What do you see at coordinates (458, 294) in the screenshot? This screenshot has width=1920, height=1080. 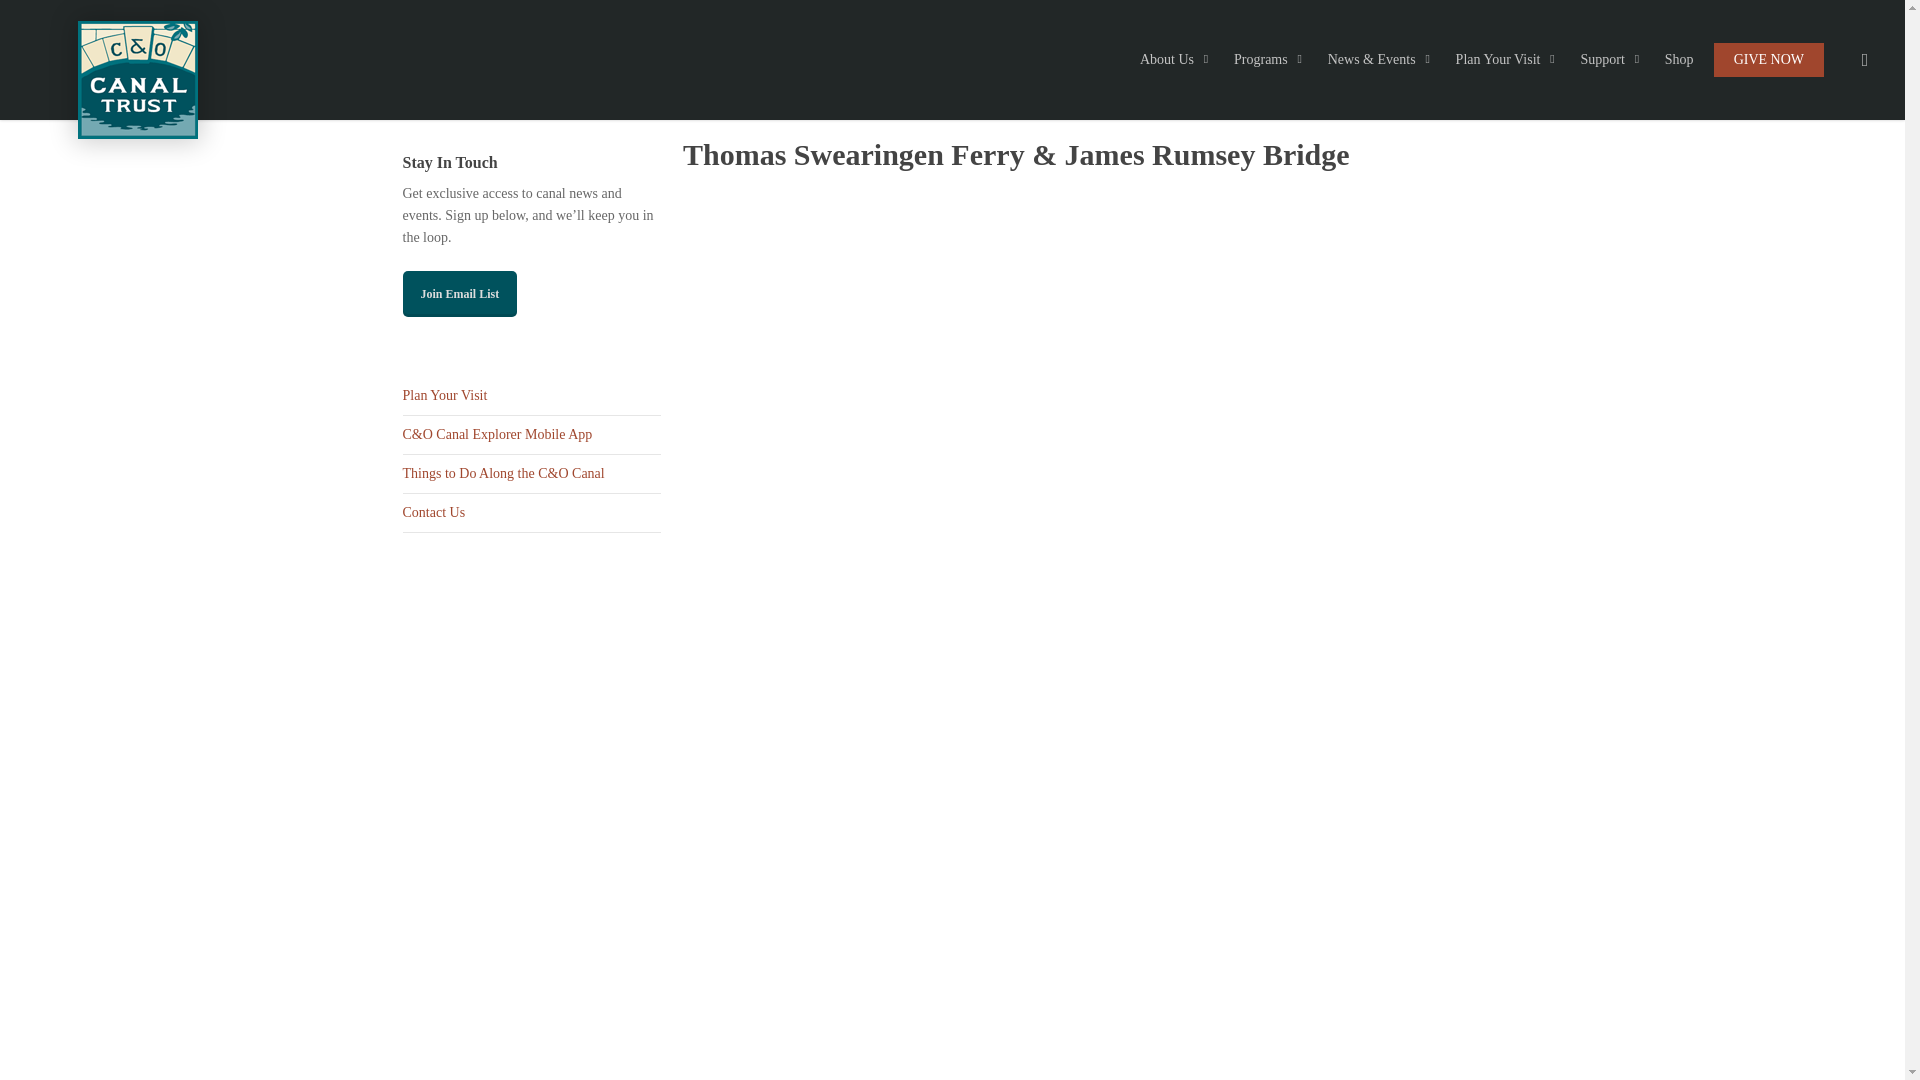 I see `Join Email List` at bounding box center [458, 294].